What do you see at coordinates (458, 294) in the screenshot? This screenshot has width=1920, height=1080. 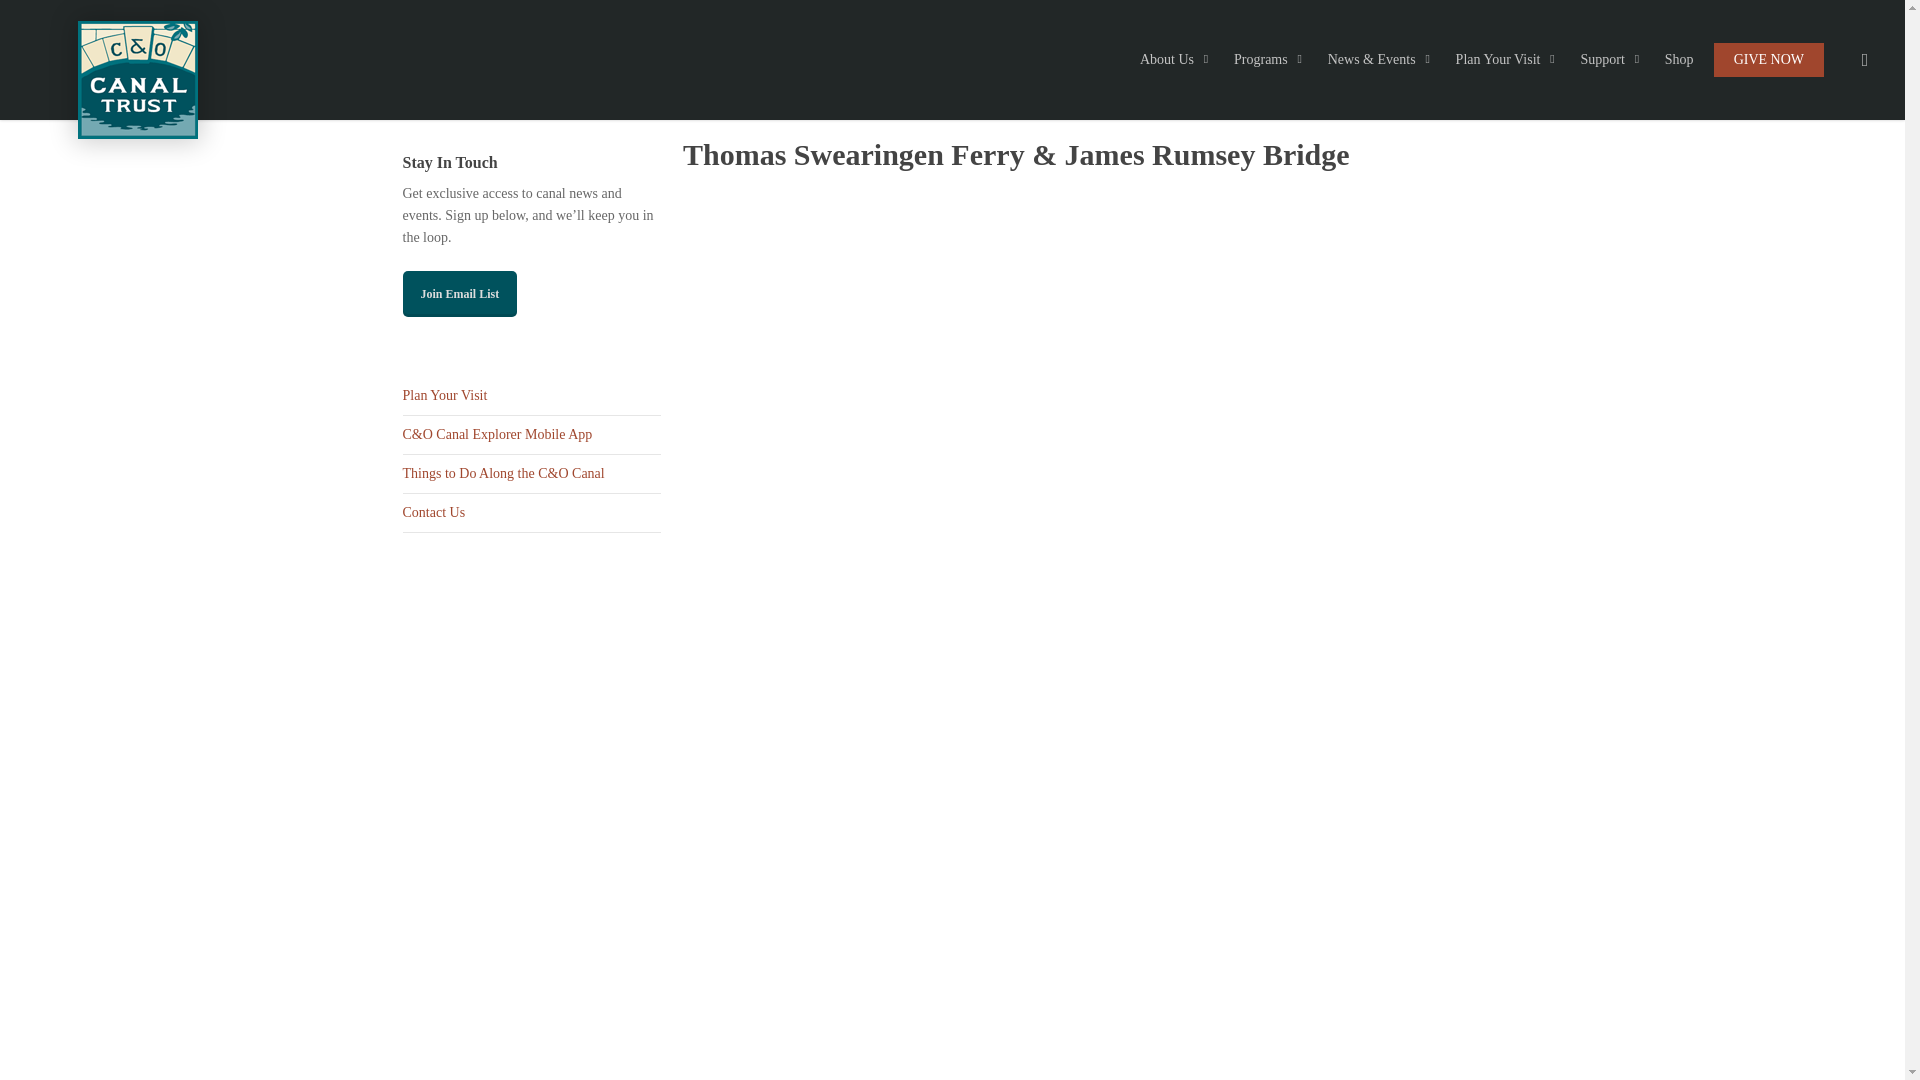 I see `Join Email List` at bounding box center [458, 294].